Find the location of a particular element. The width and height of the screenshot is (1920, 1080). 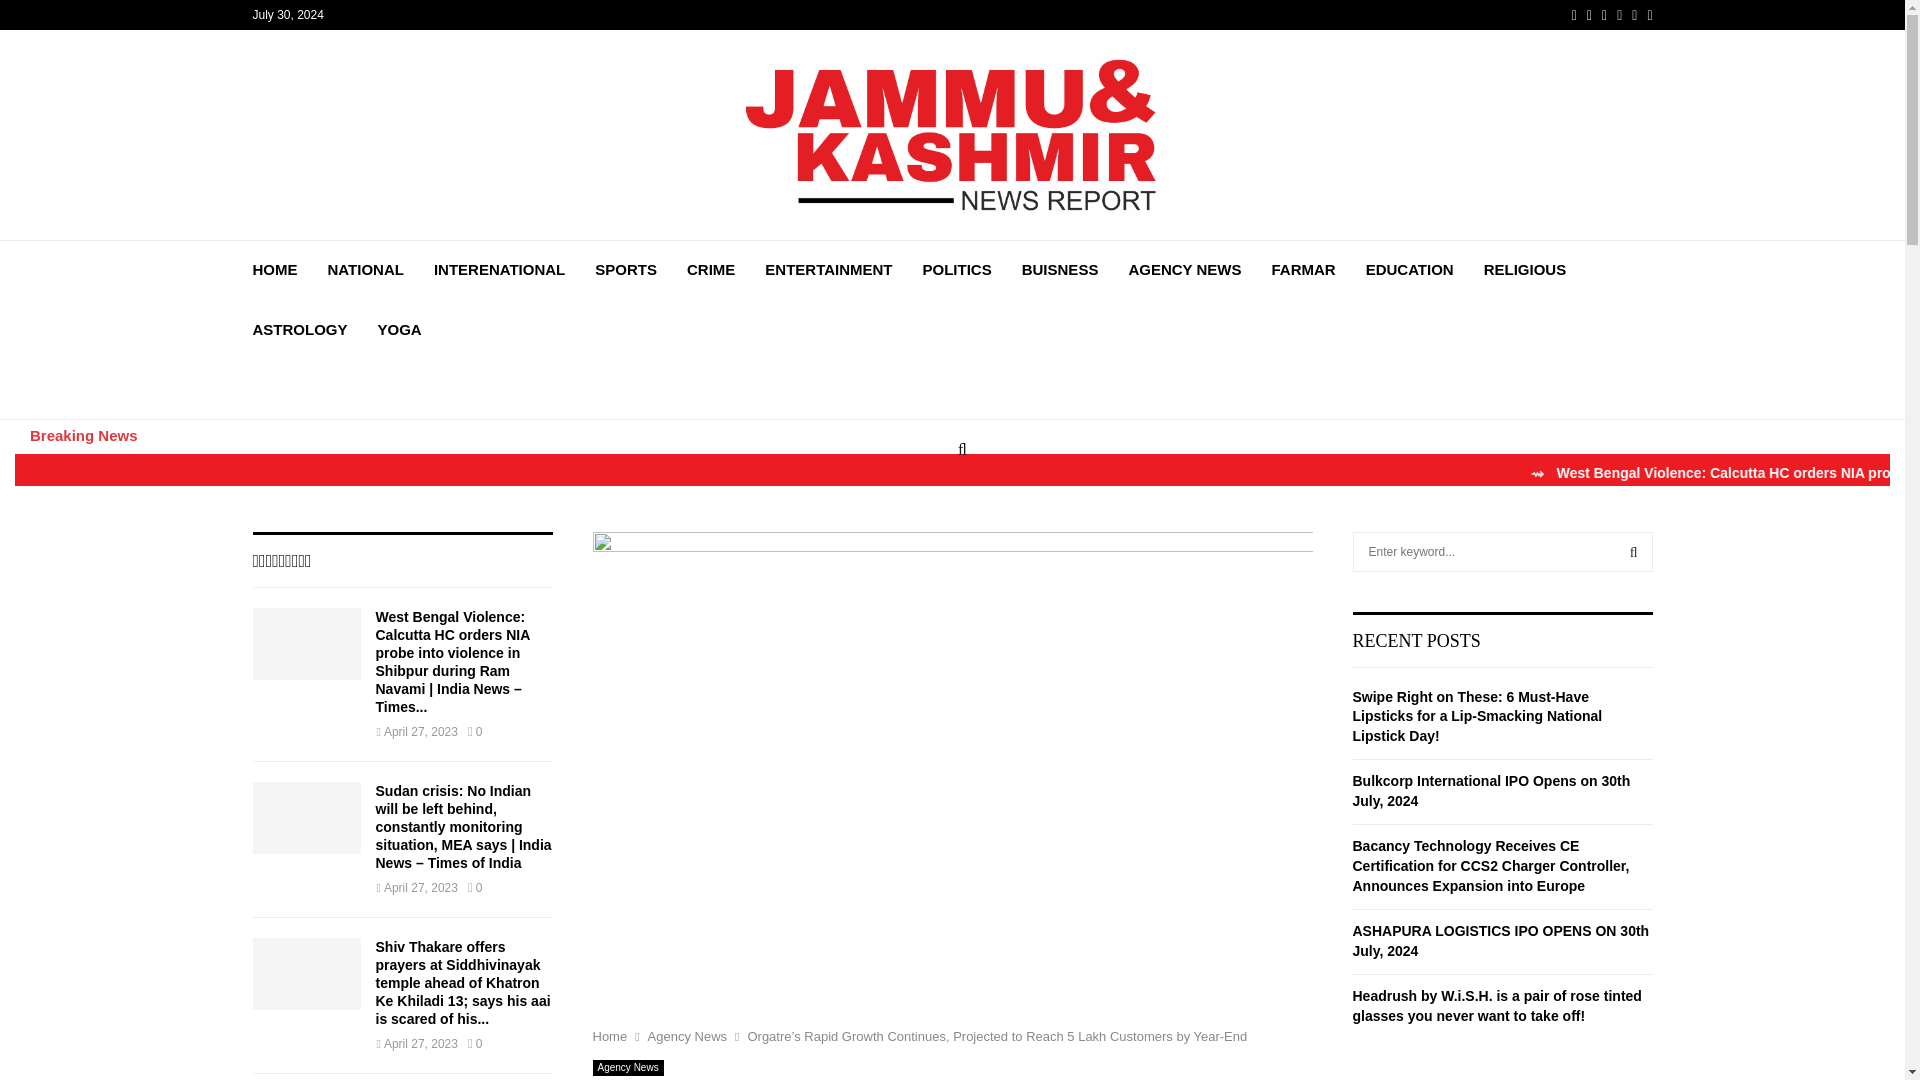

NATIONAL is located at coordinates (366, 270).